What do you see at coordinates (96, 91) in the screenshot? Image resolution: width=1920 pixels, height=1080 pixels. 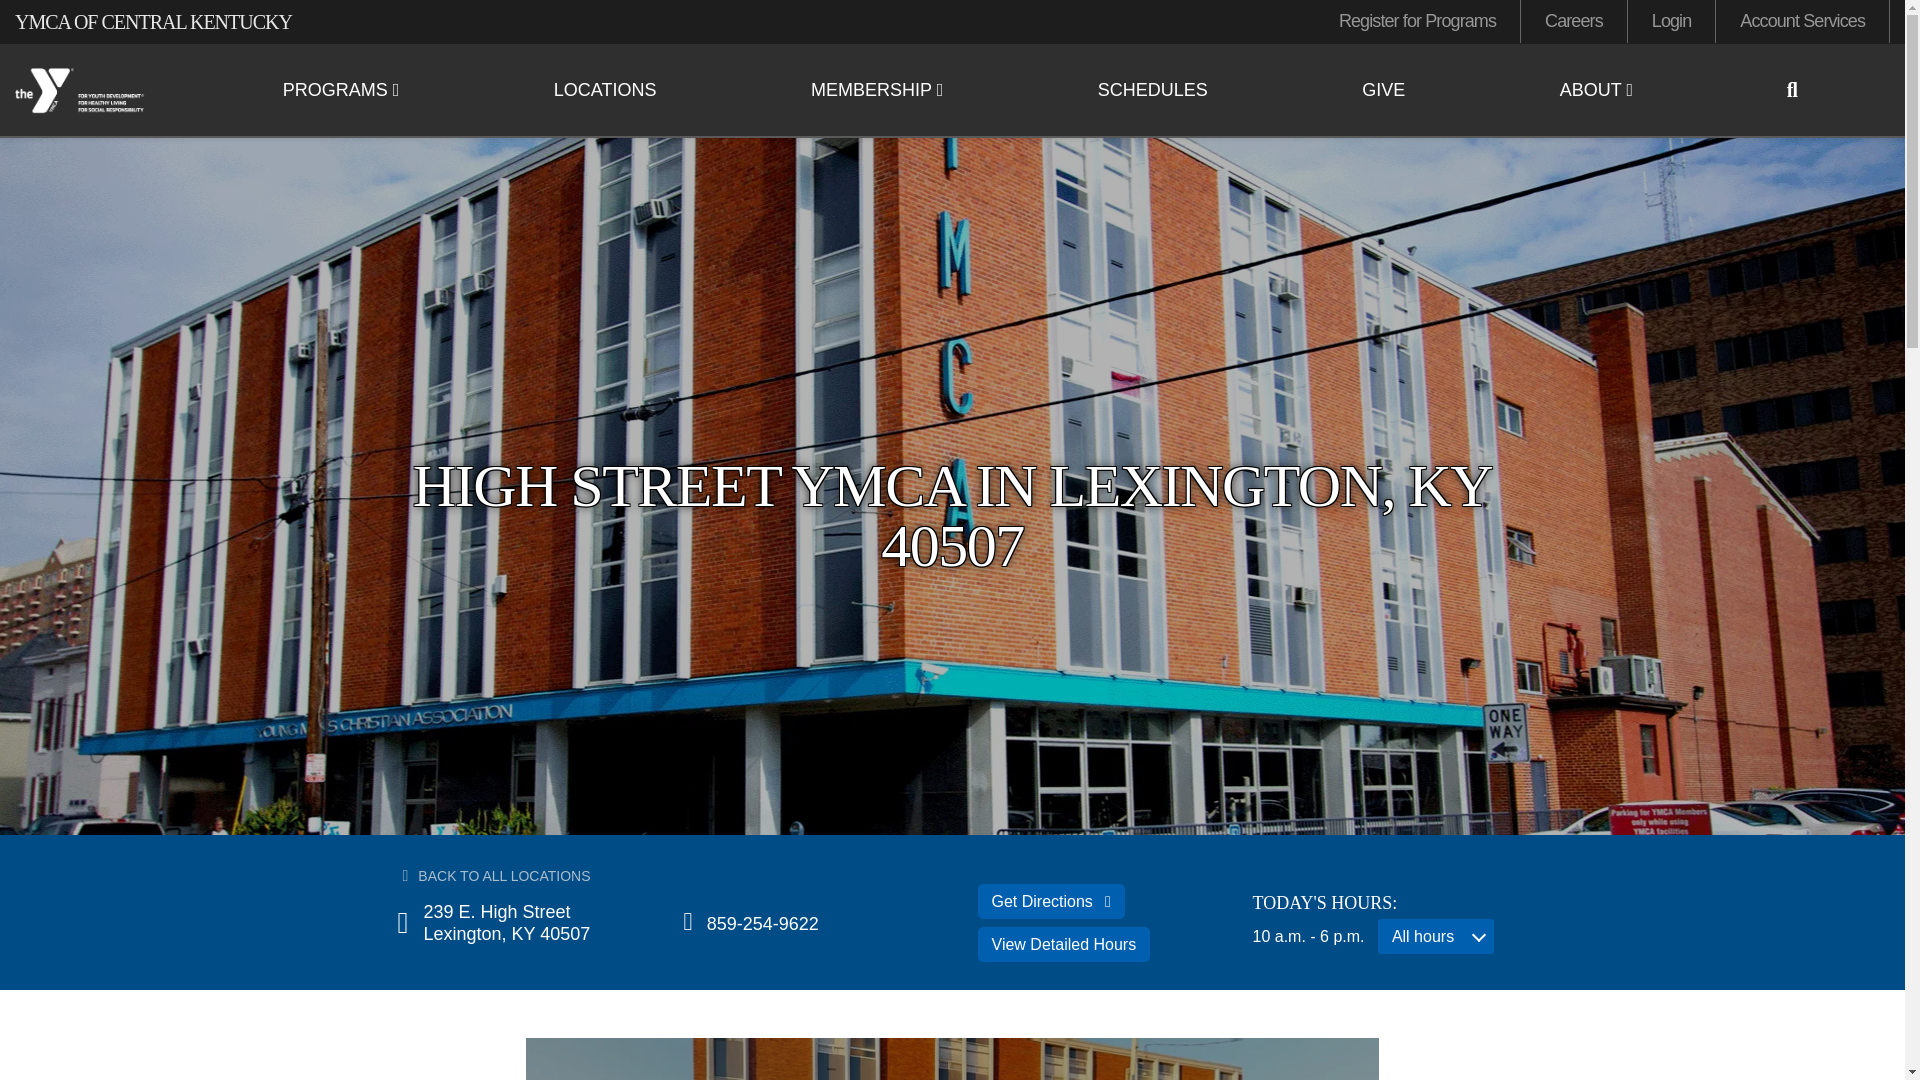 I see `YMCA of Central Kentucky` at bounding box center [96, 91].